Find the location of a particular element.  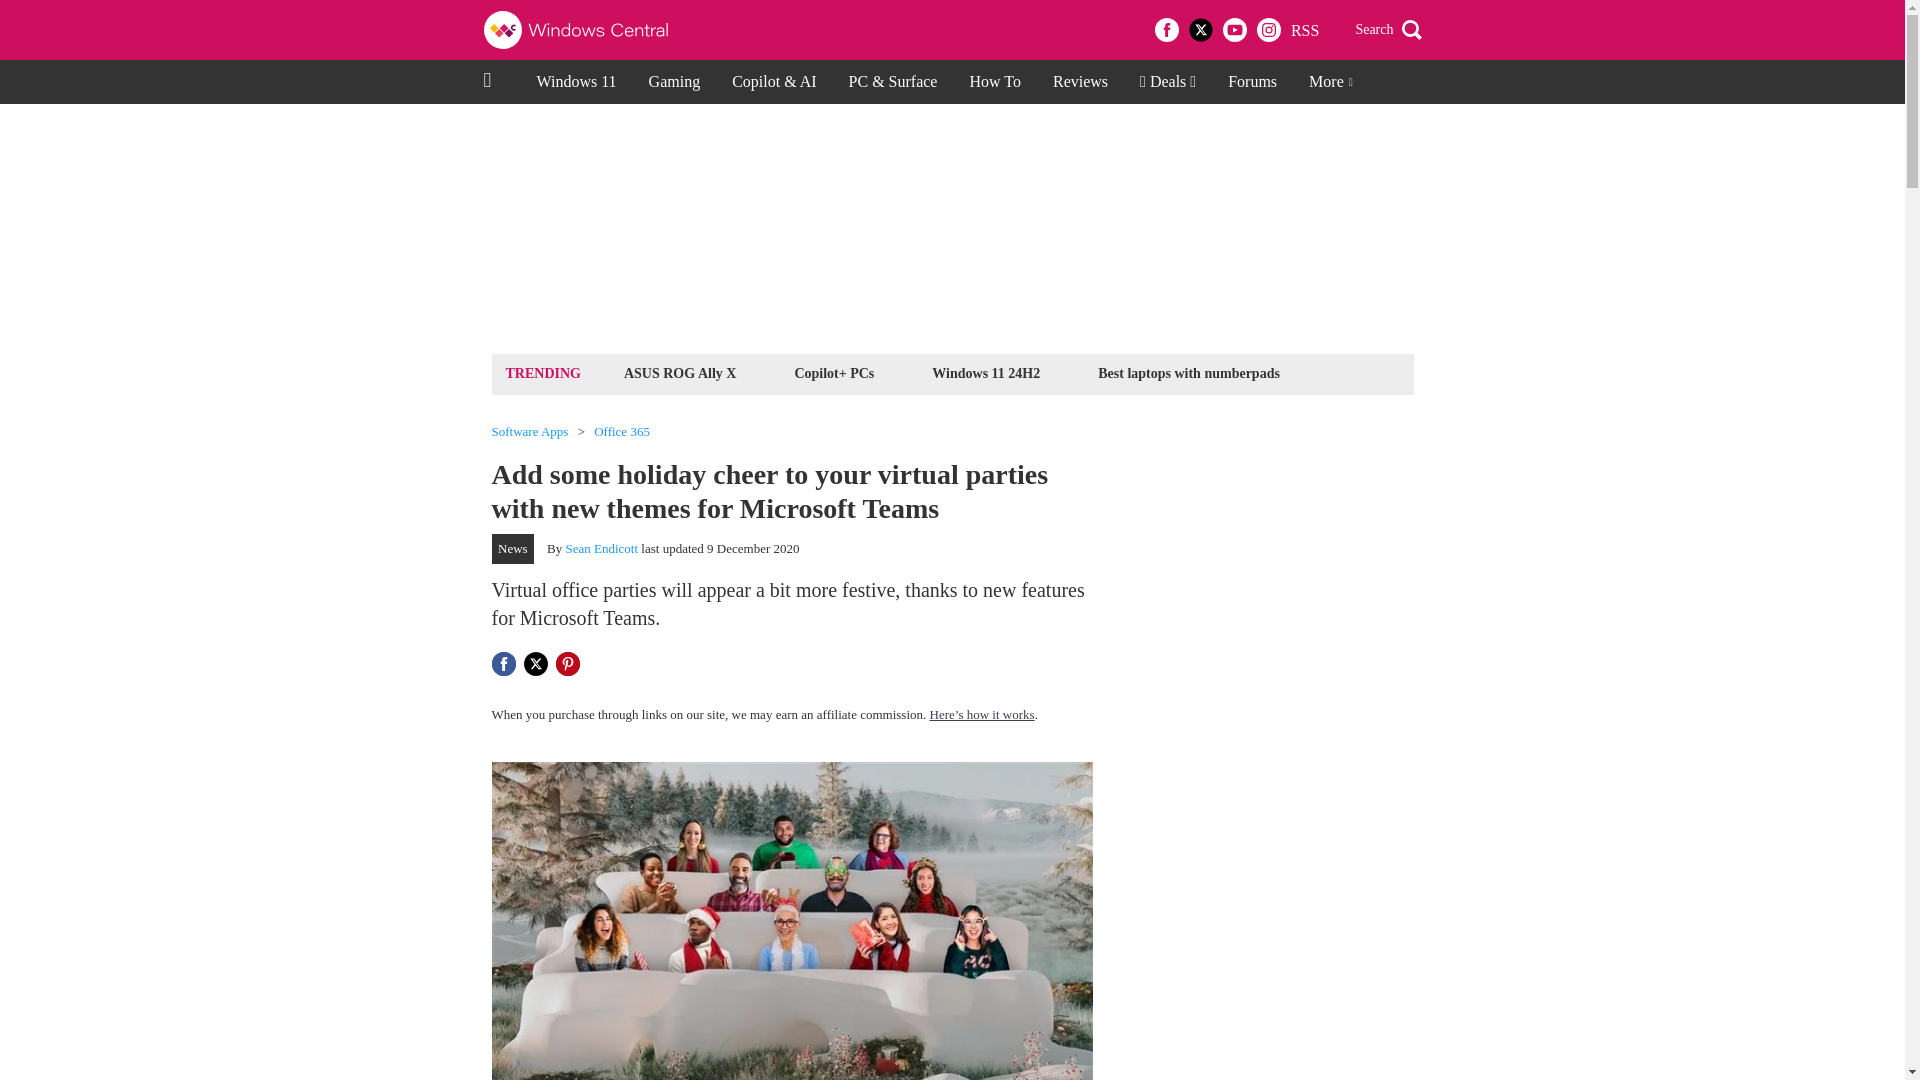

How To is located at coordinates (994, 82).